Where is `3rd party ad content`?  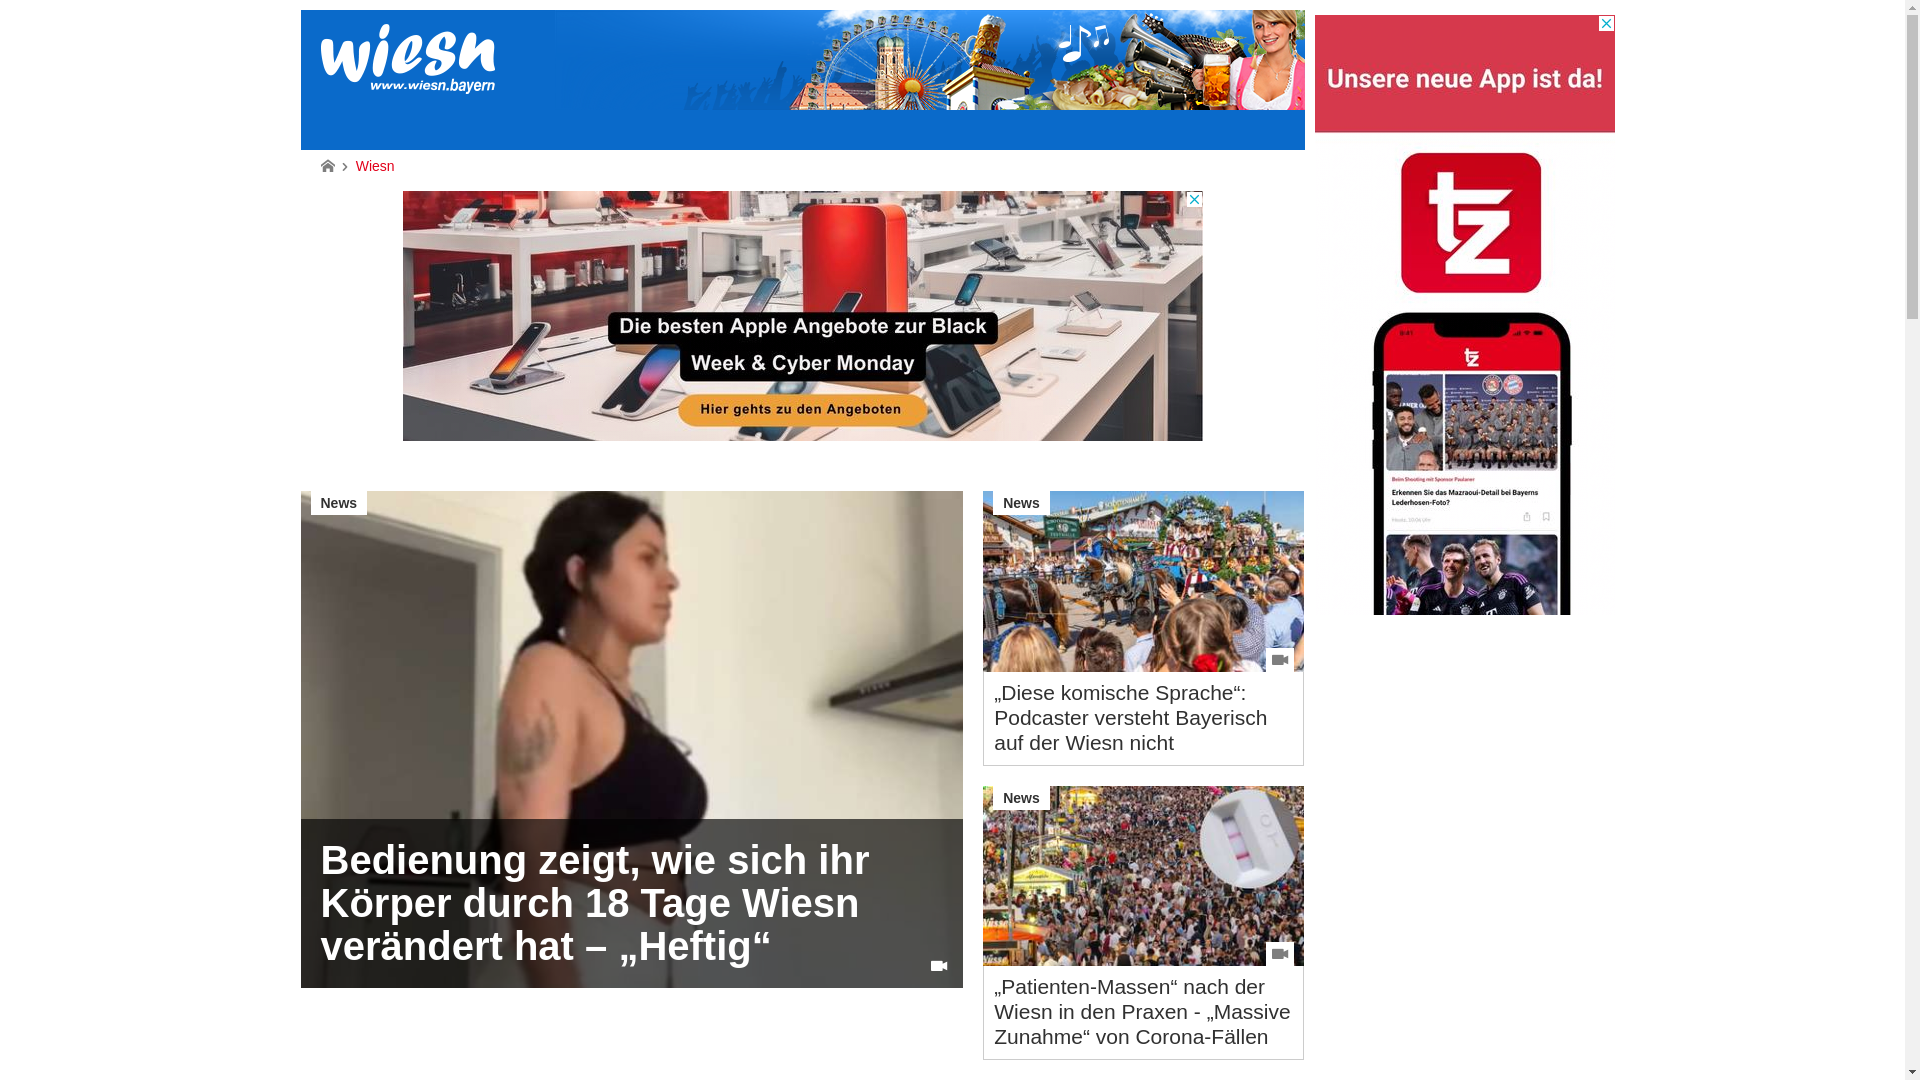
3rd party ad content is located at coordinates (802, 316).